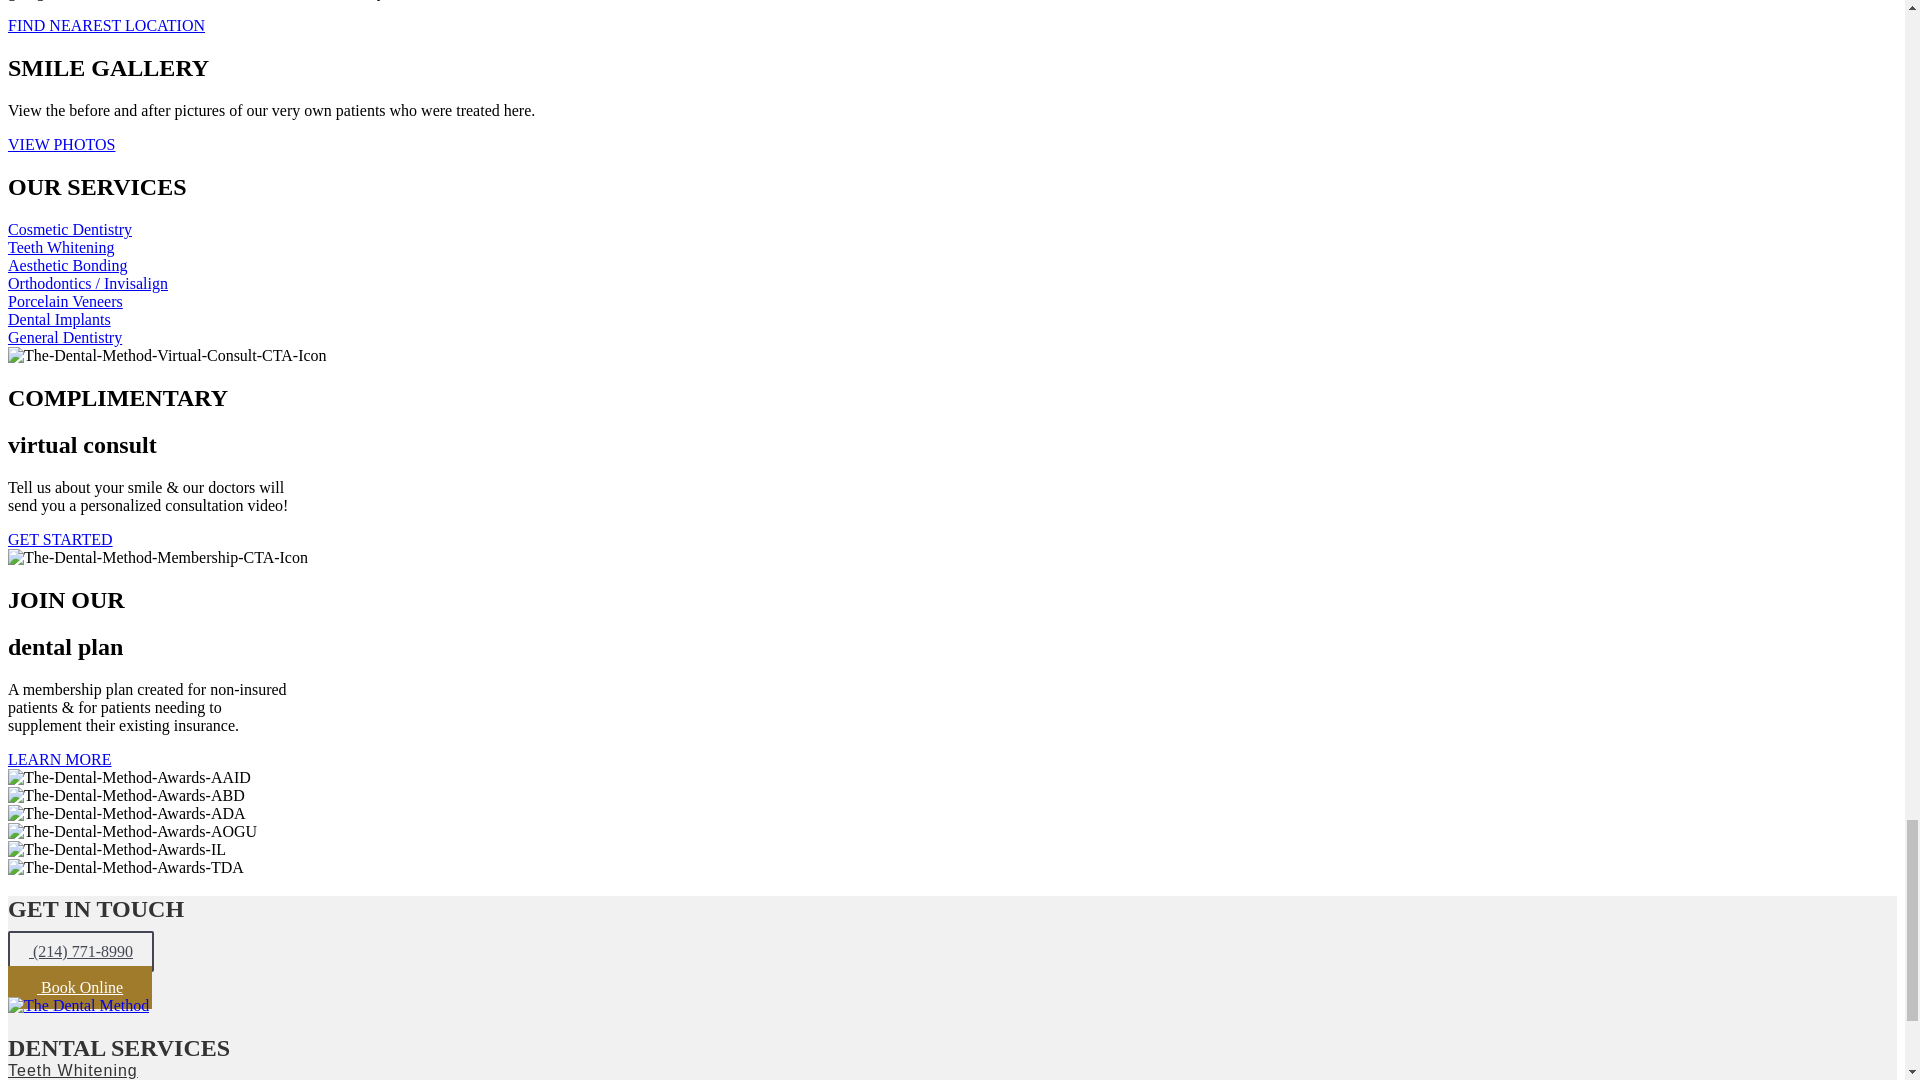 The image size is (1920, 1080). I want to click on The-Dental-Method-Awards-ADA, so click(126, 812).